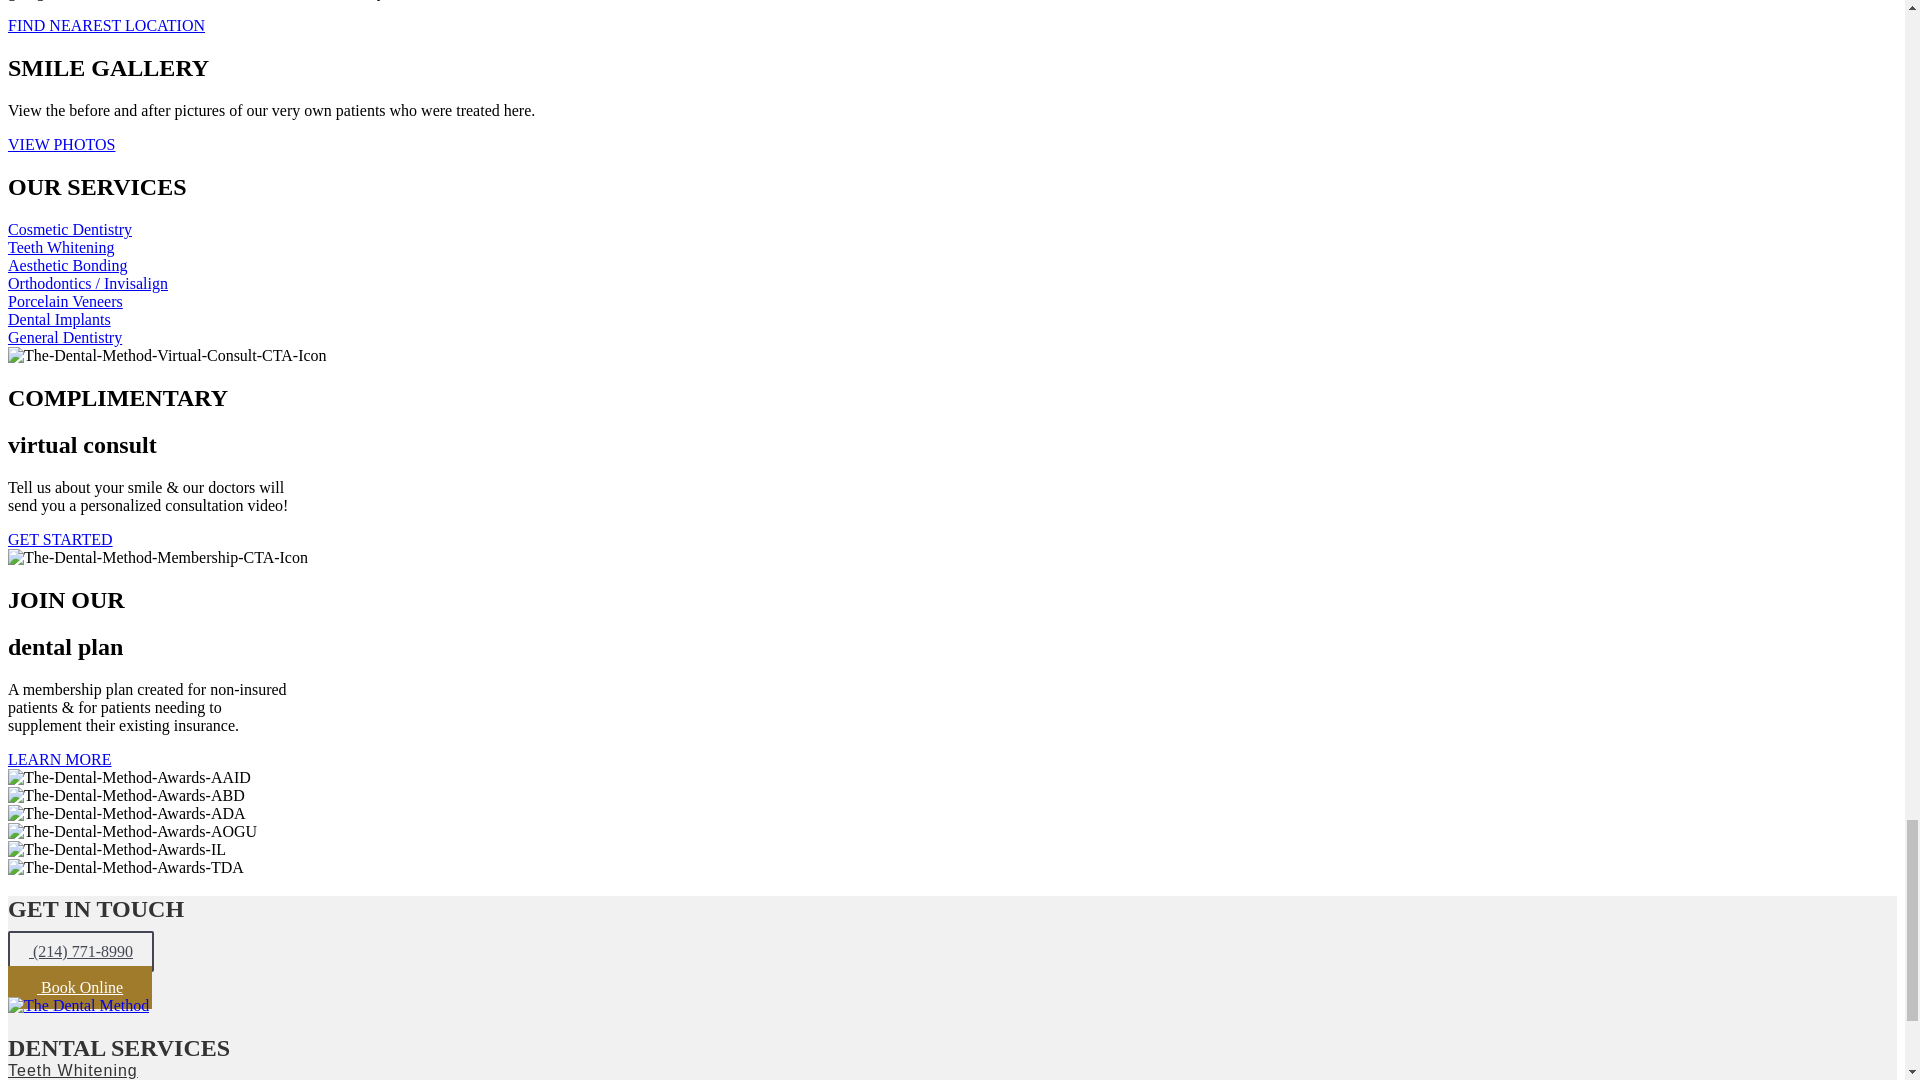 The image size is (1920, 1080). I want to click on The-Dental-Method-Awards-ADA, so click(126, 812).